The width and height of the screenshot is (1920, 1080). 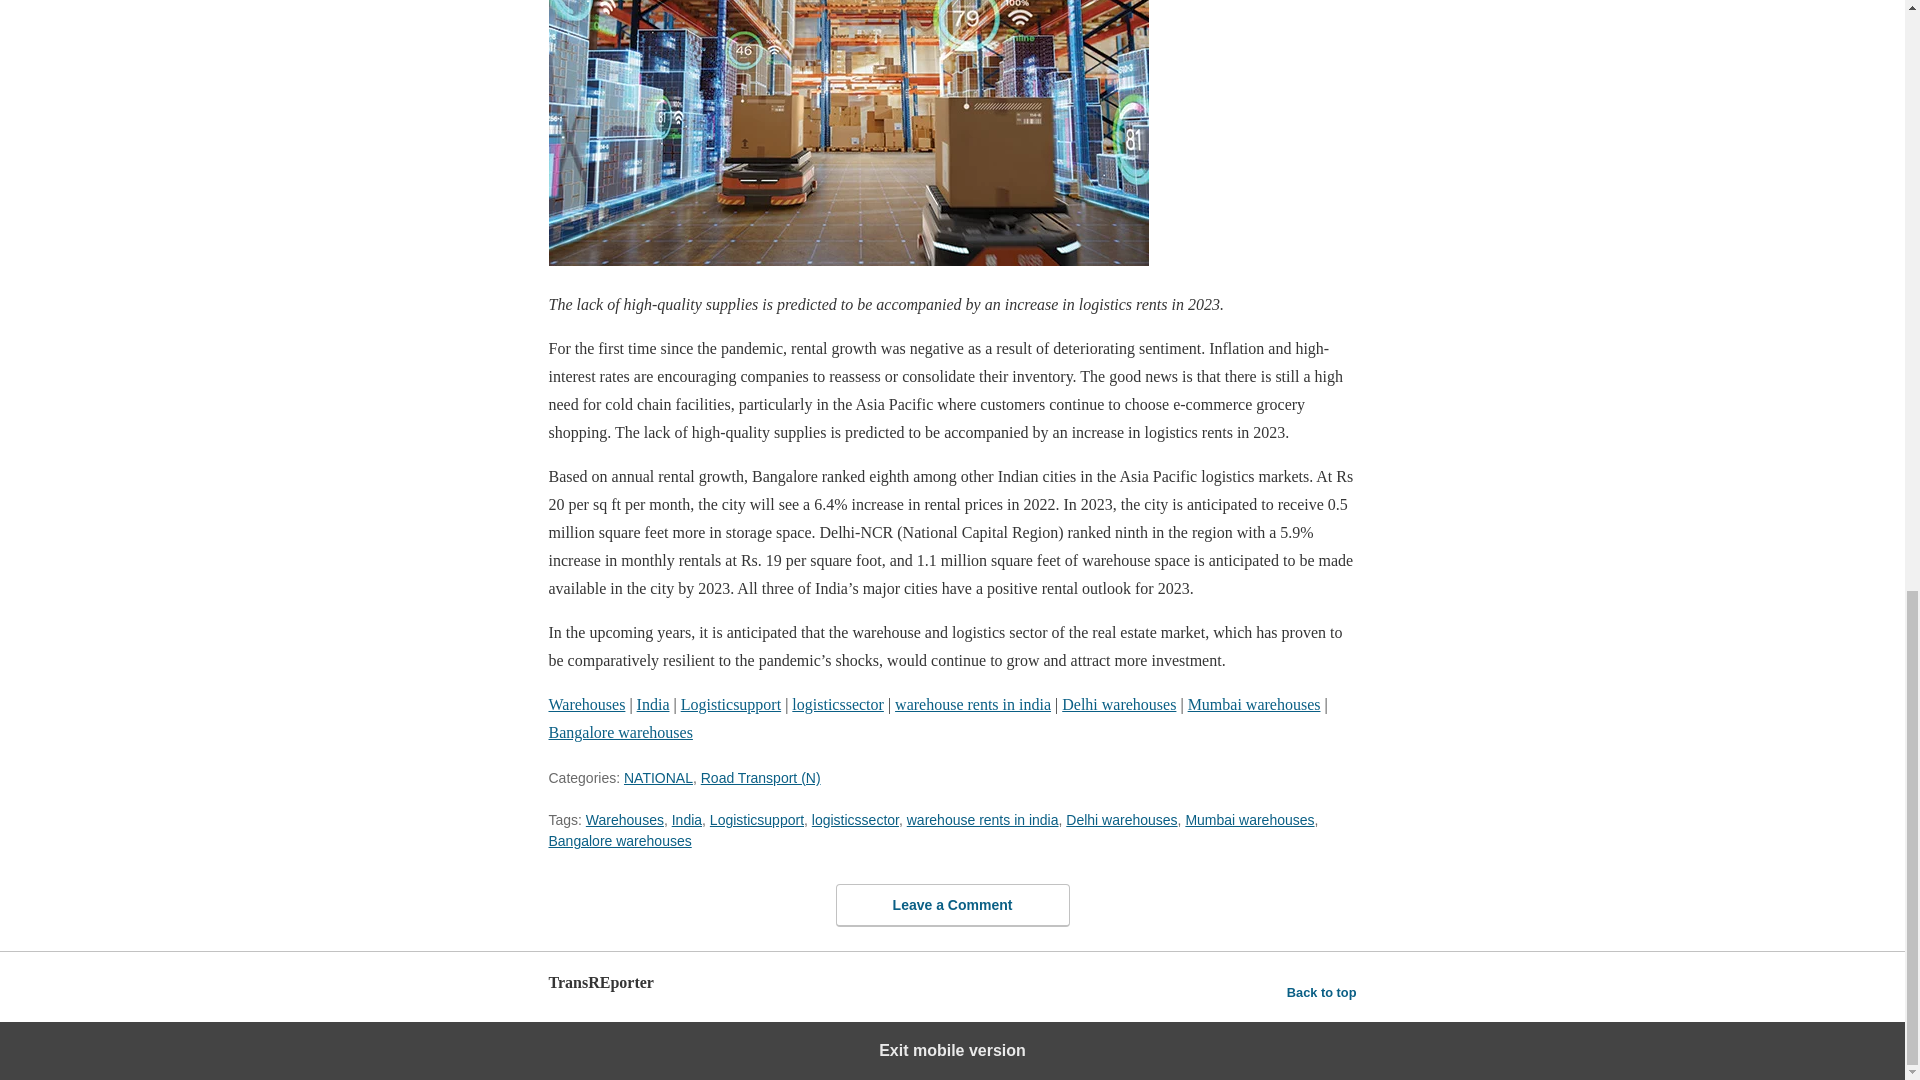 I want to click on Delhi warehouses, so click(x=1118, y=704).